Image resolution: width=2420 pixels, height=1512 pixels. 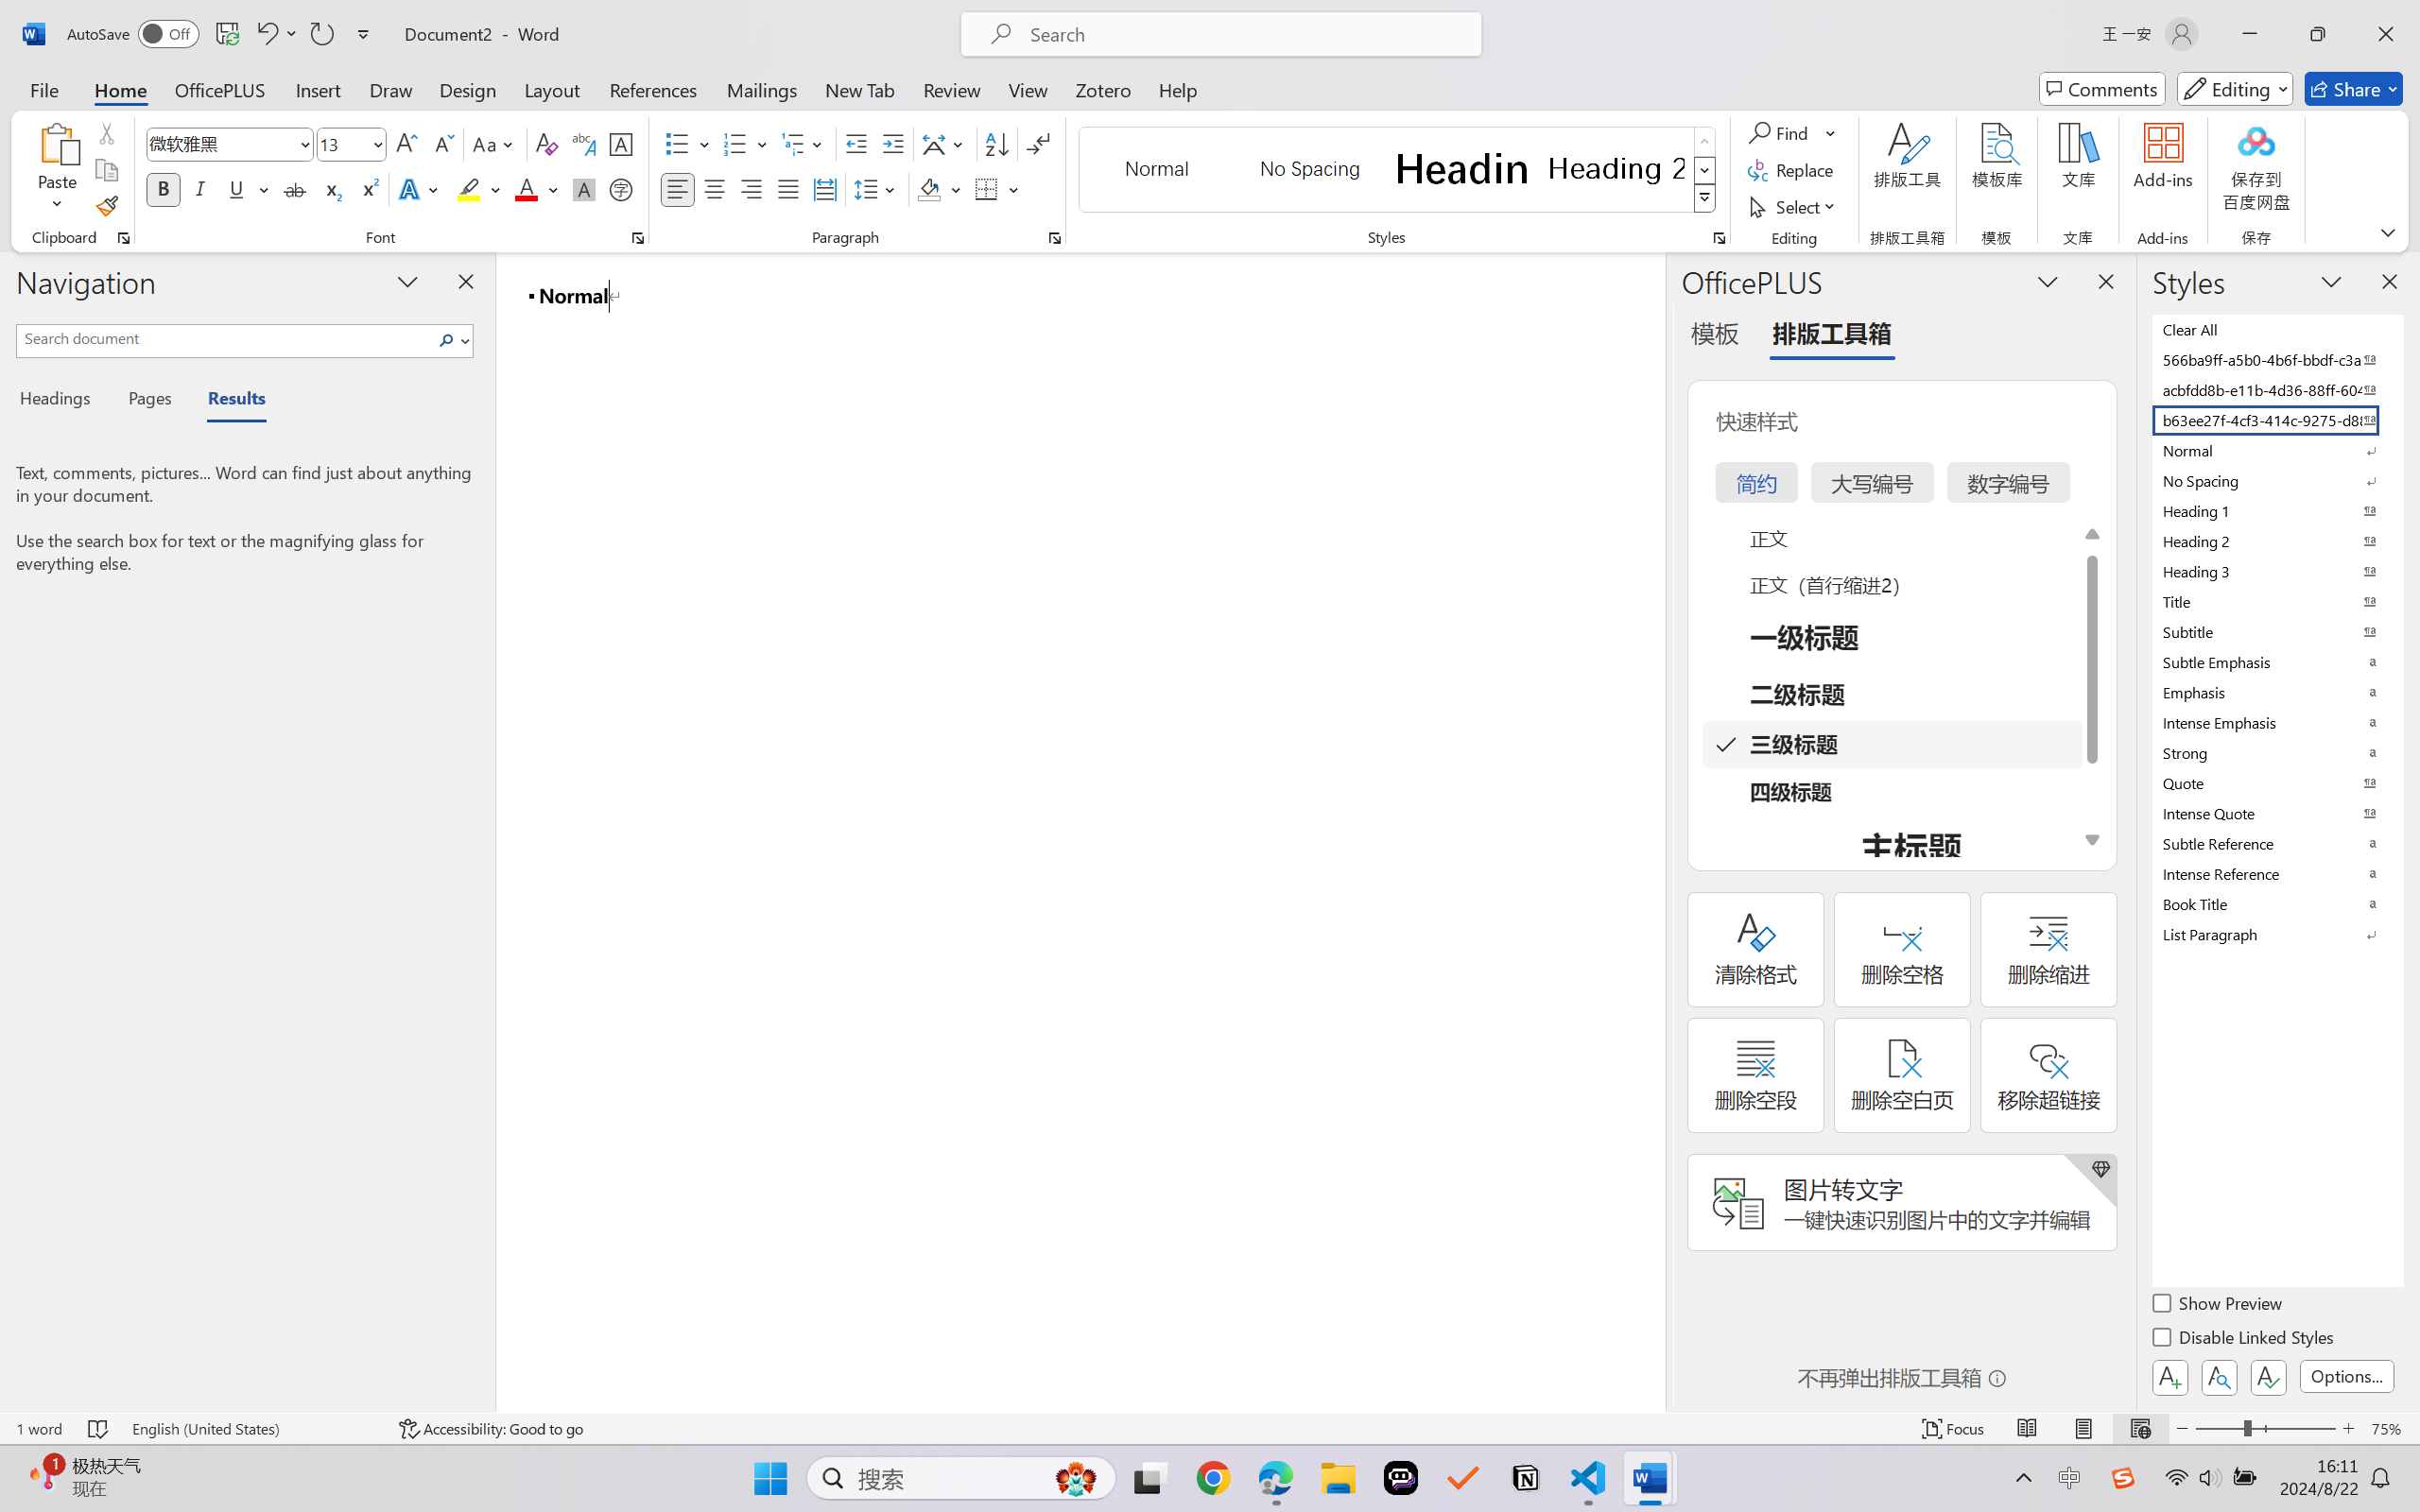 I want to click on Line and Paragraph Spacing, so click(x=877, y=189).